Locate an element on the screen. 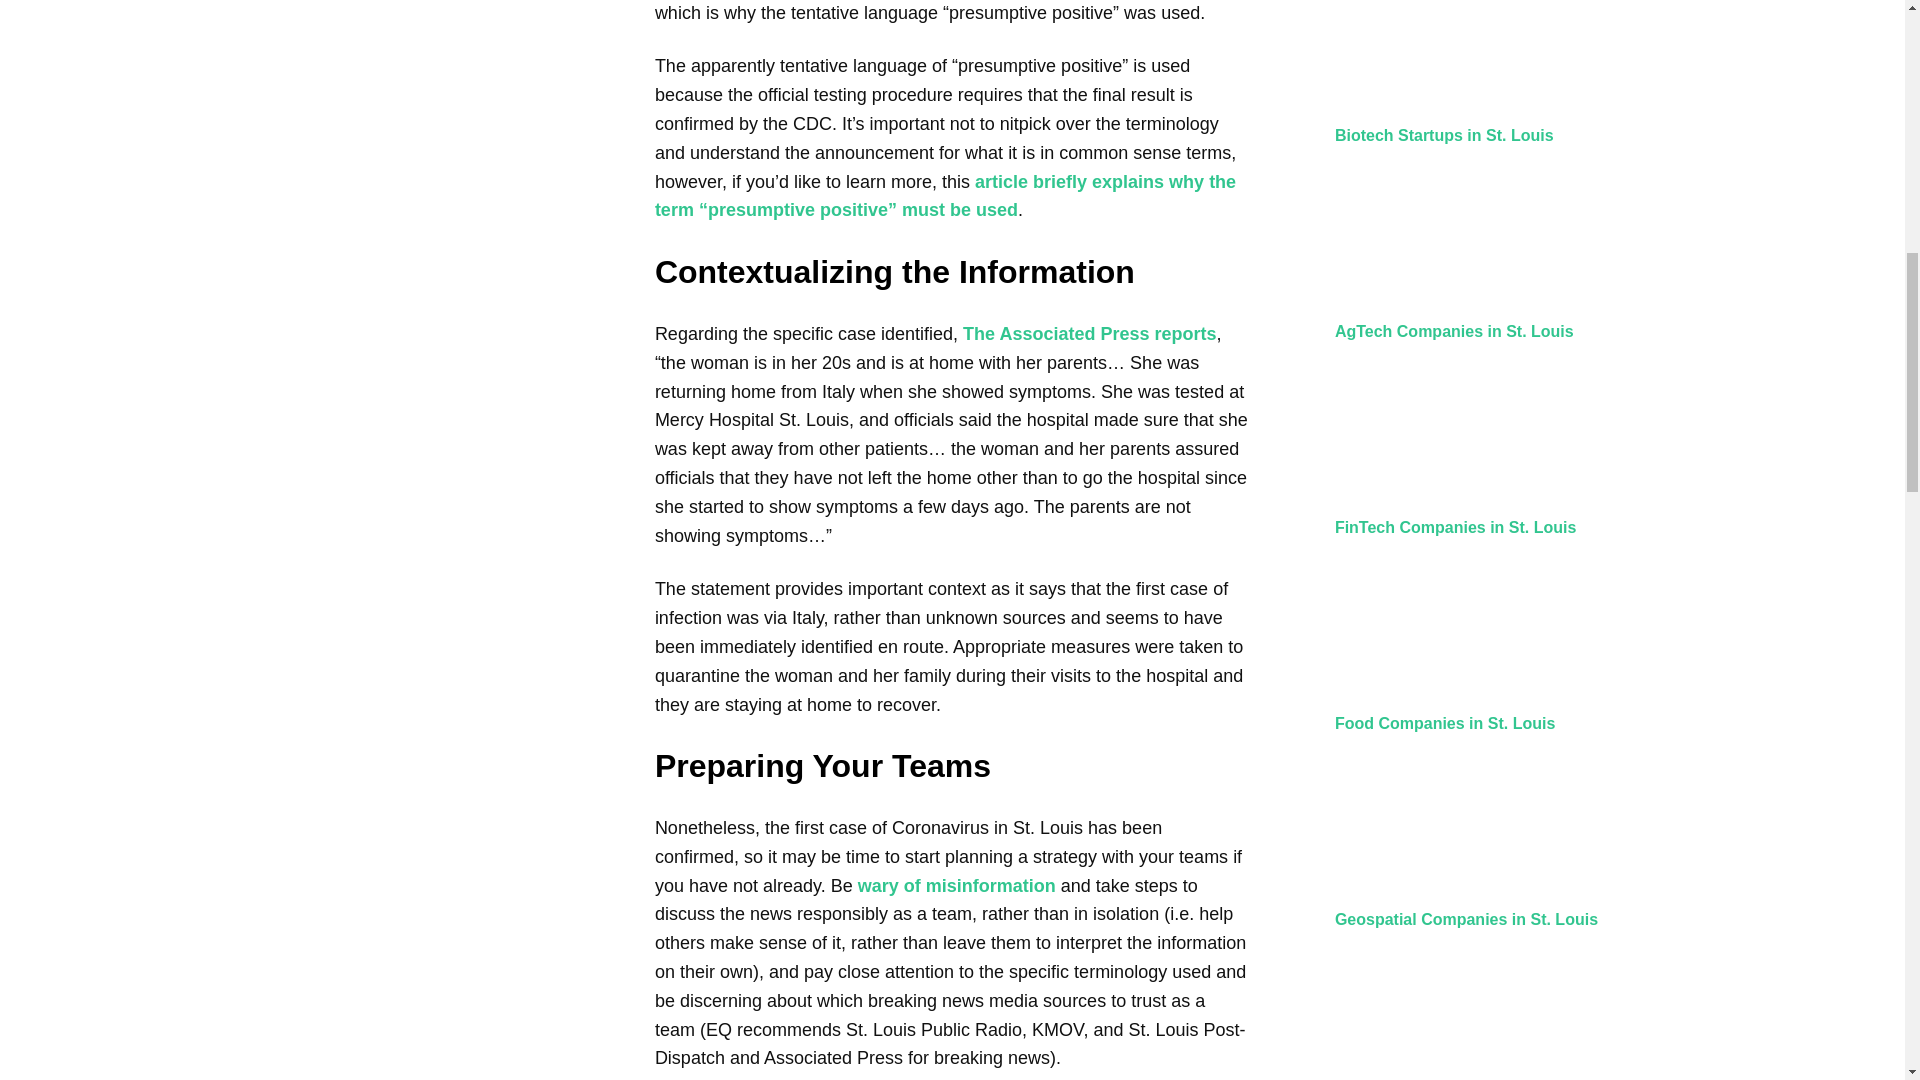  The Associated Press reports is located at coordinates (1089, 334).